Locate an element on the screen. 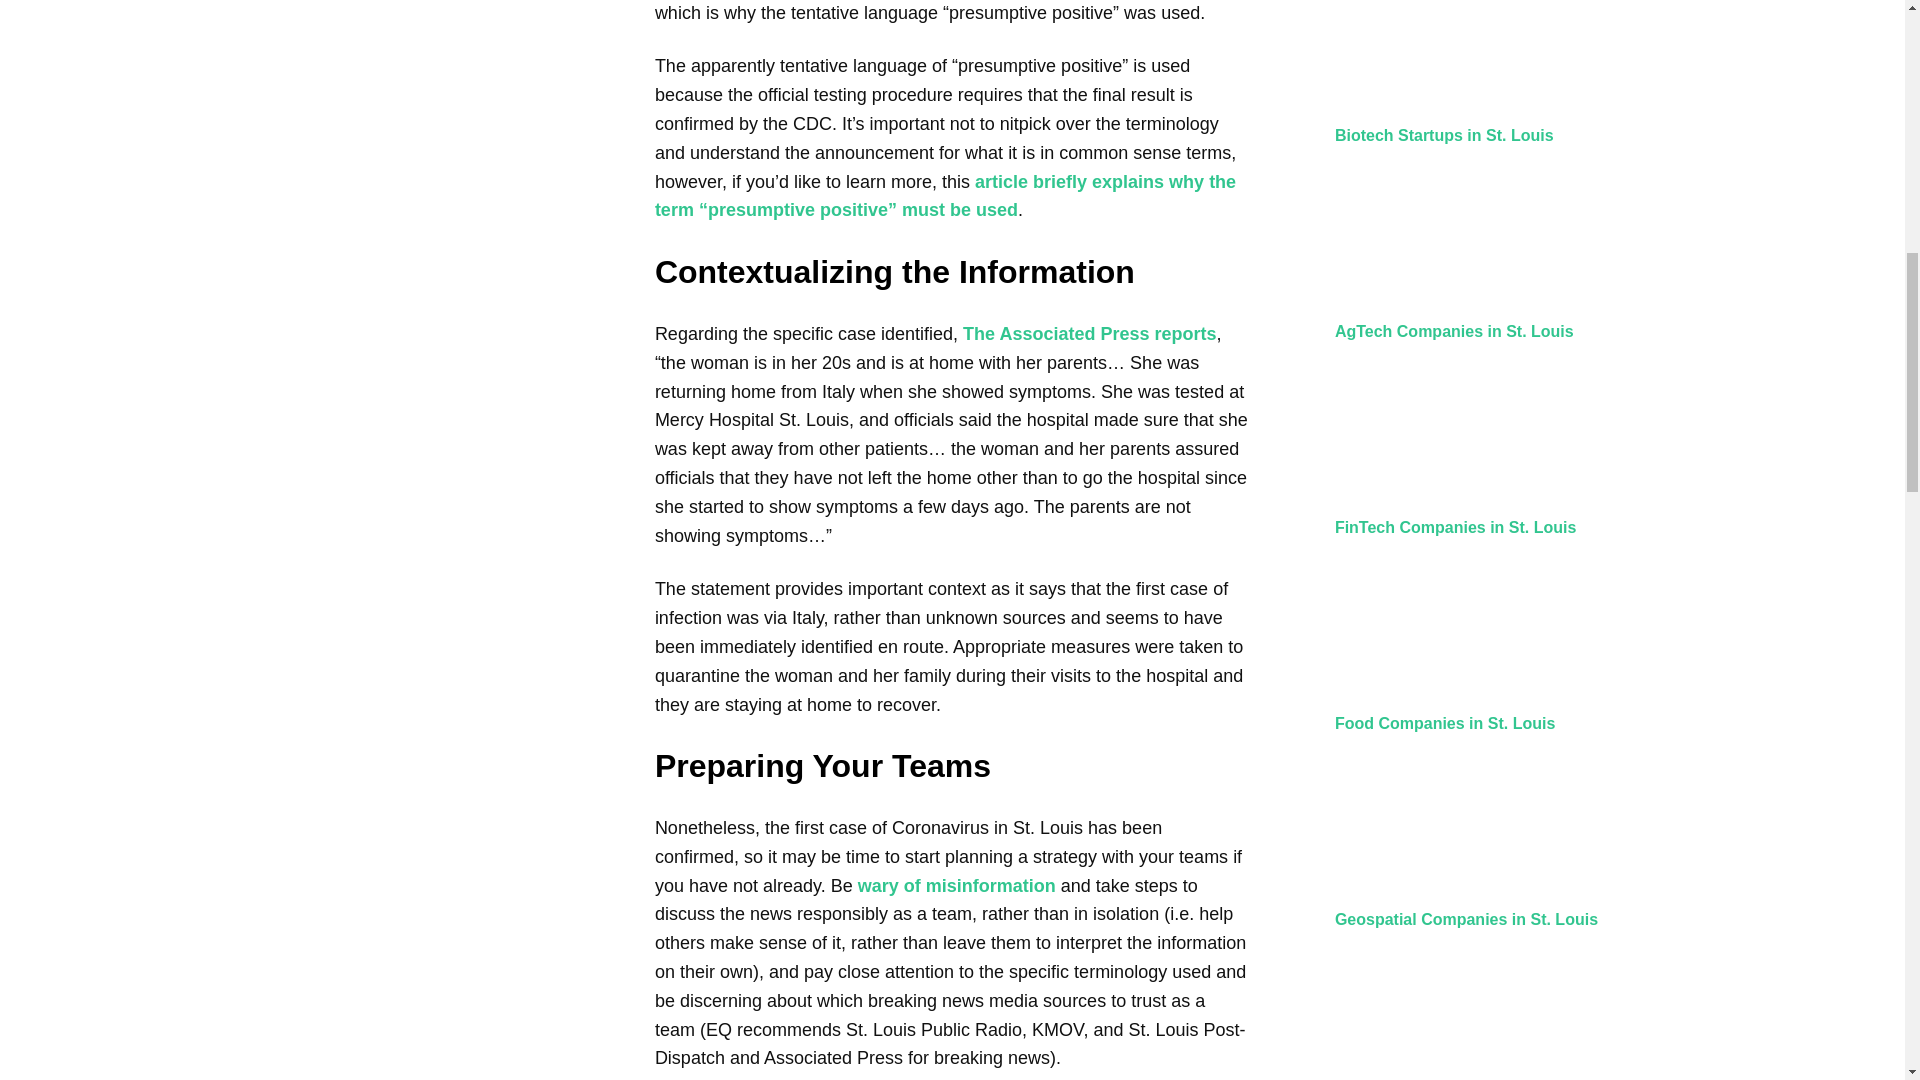  The Associated Press reports is located at coordinates (1089, 334).